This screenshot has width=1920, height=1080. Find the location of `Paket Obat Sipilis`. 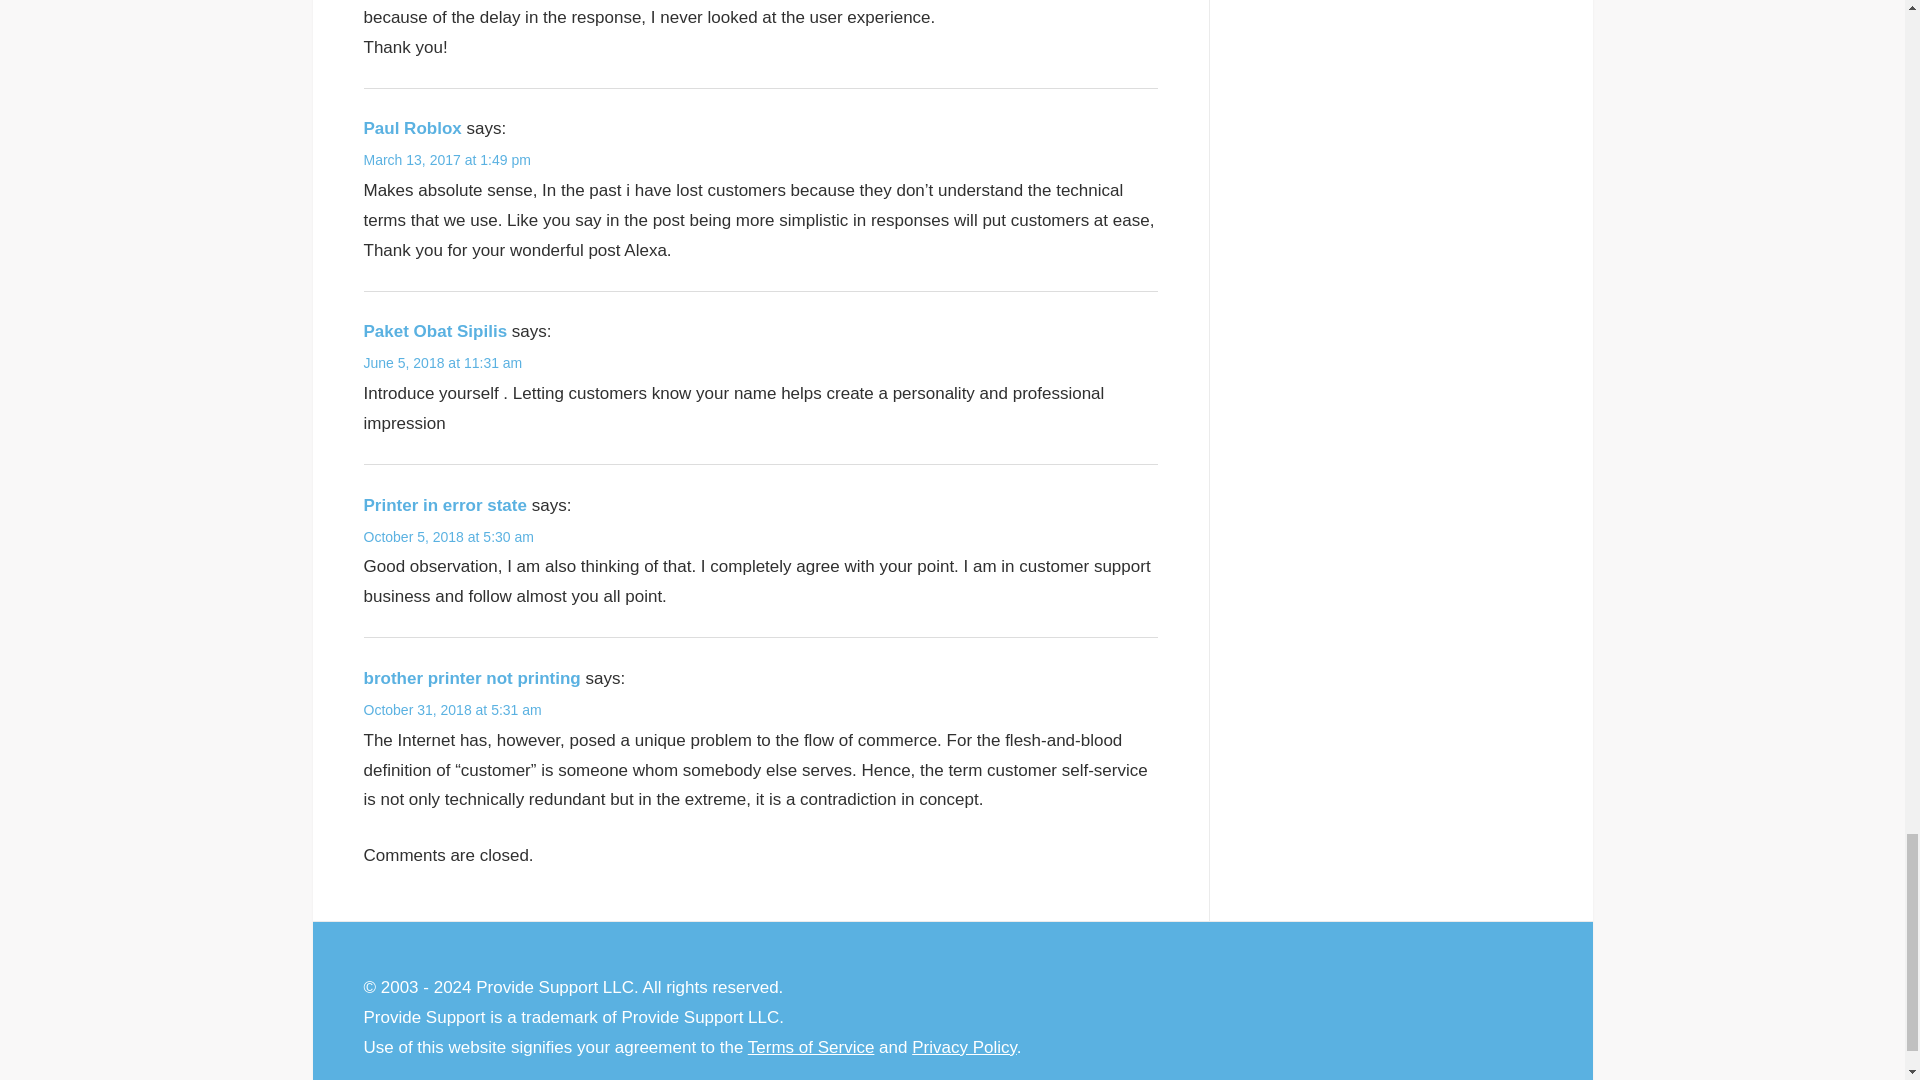

Paket Obat Sipilis is located at coordinates (436, 331).